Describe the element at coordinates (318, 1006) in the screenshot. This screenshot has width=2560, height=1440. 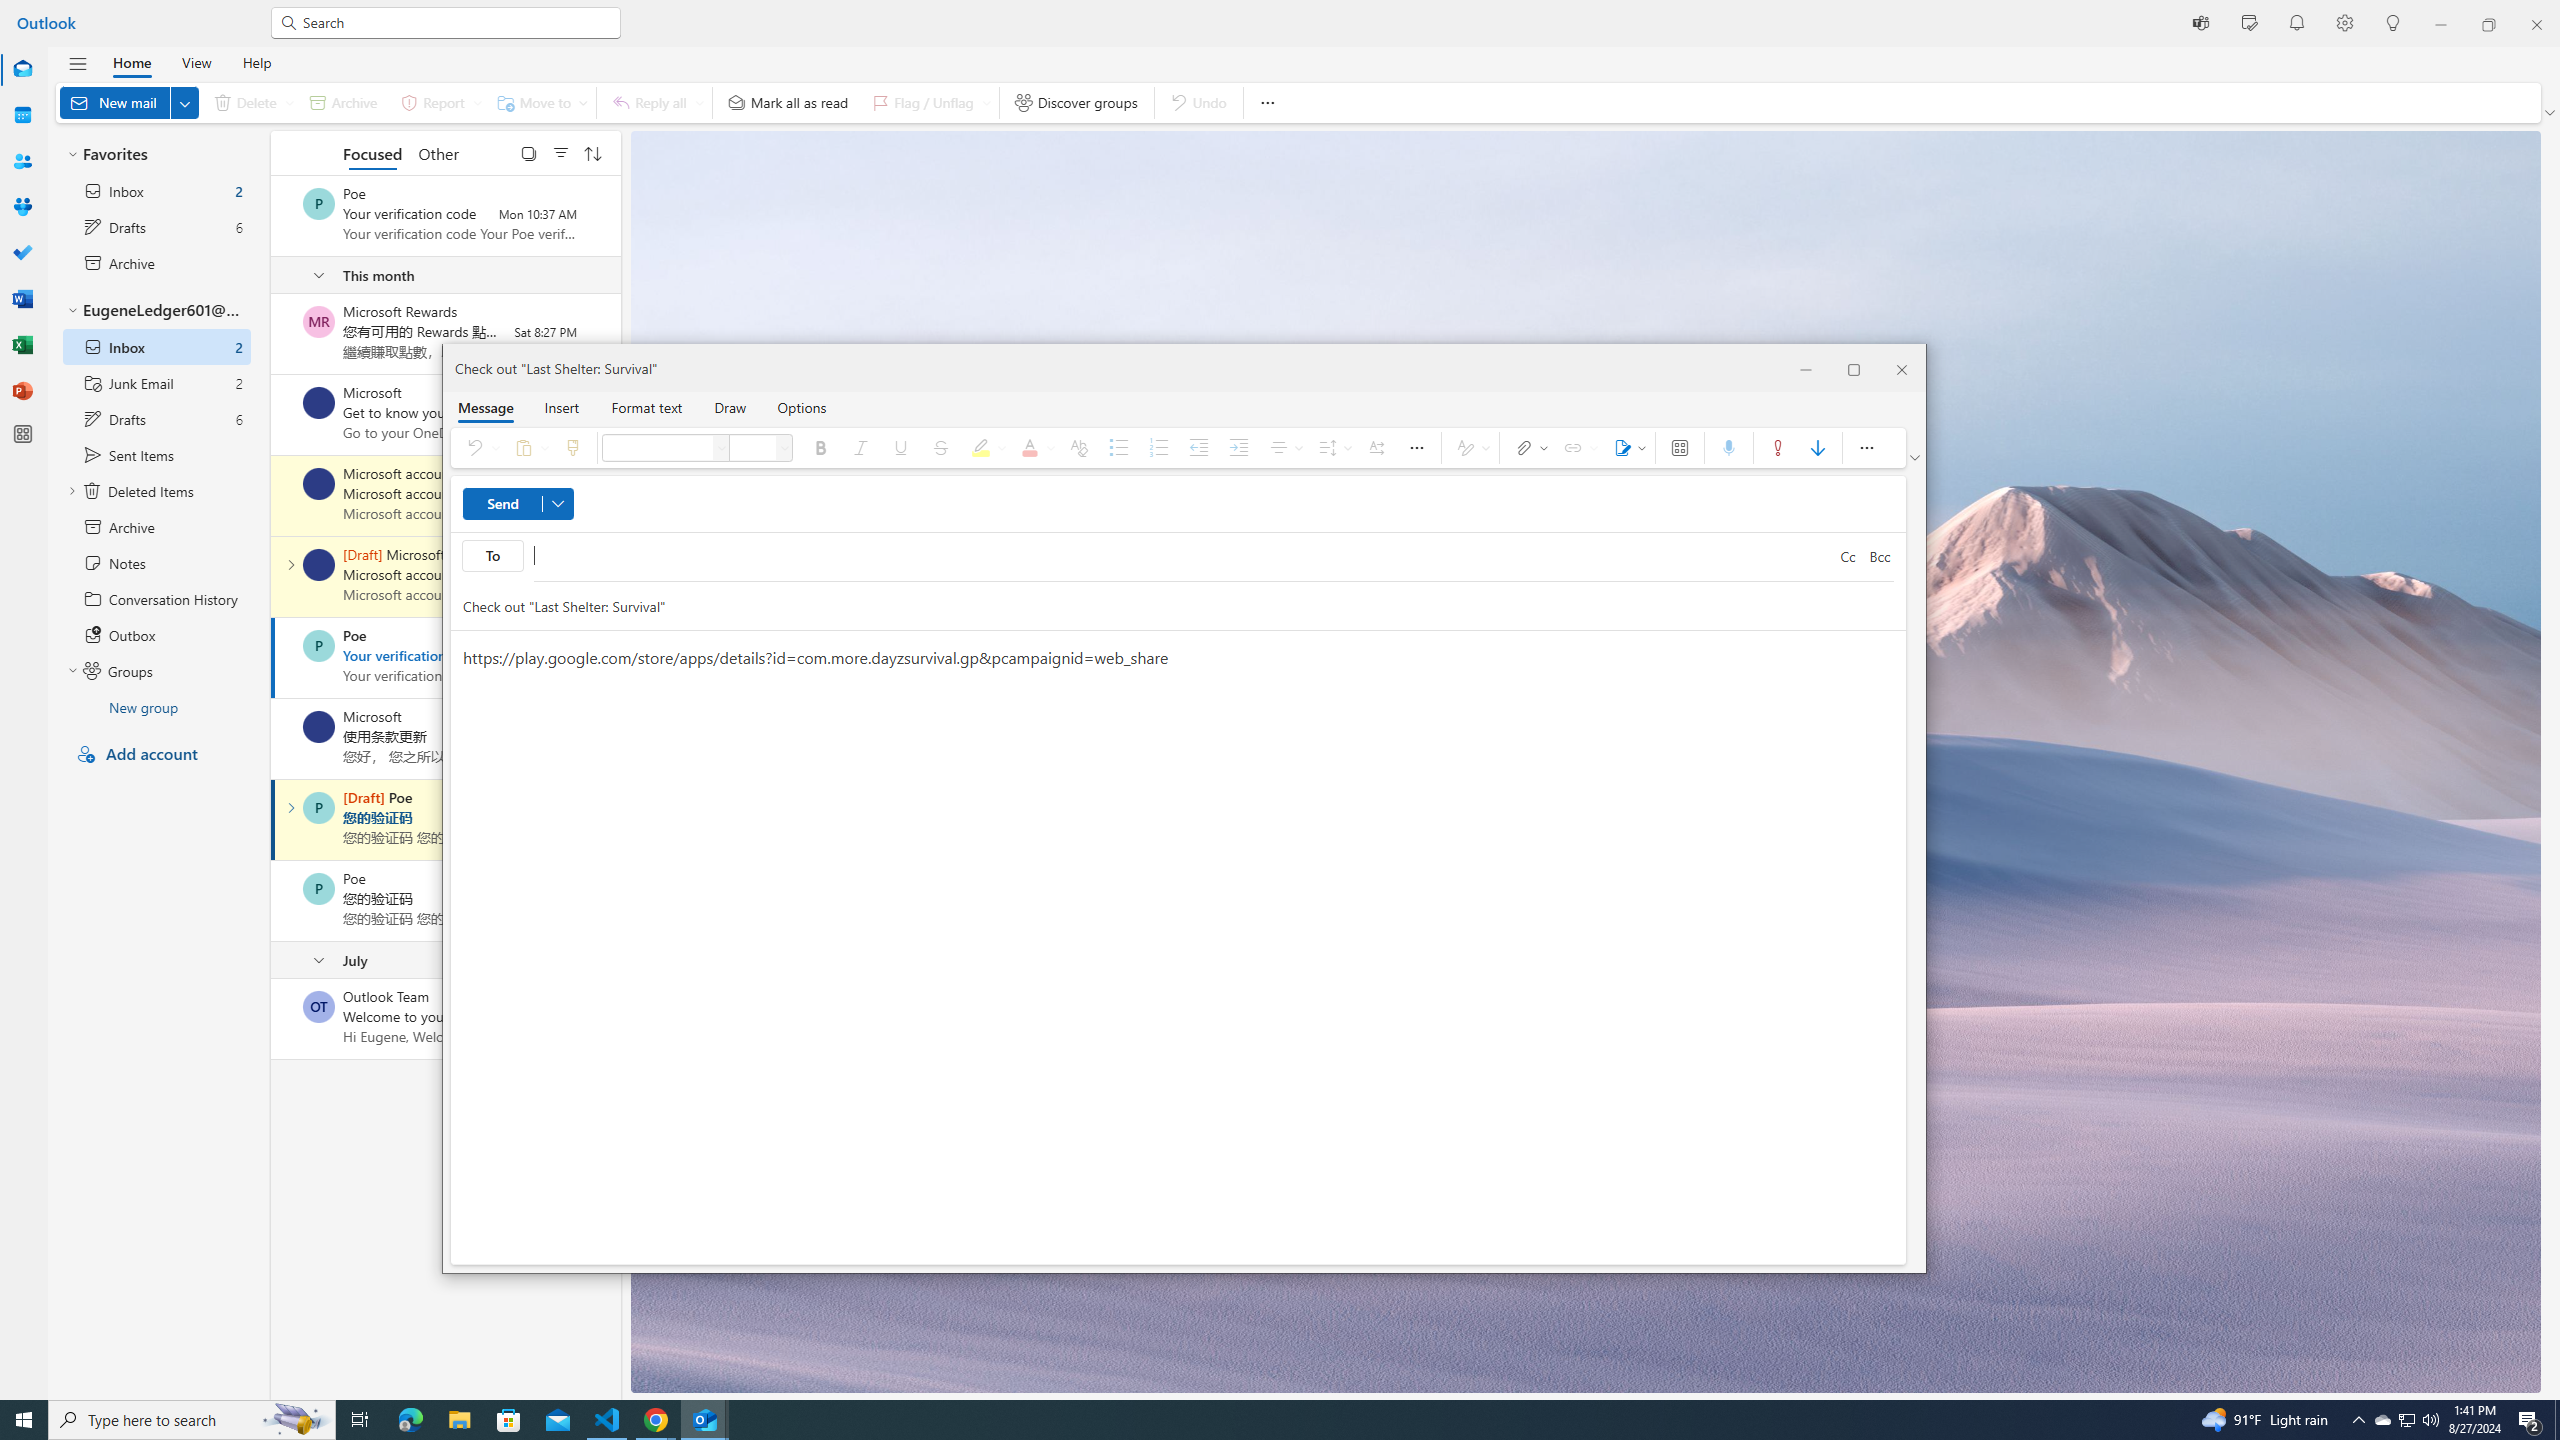
I see `Outlook Team` at that location.